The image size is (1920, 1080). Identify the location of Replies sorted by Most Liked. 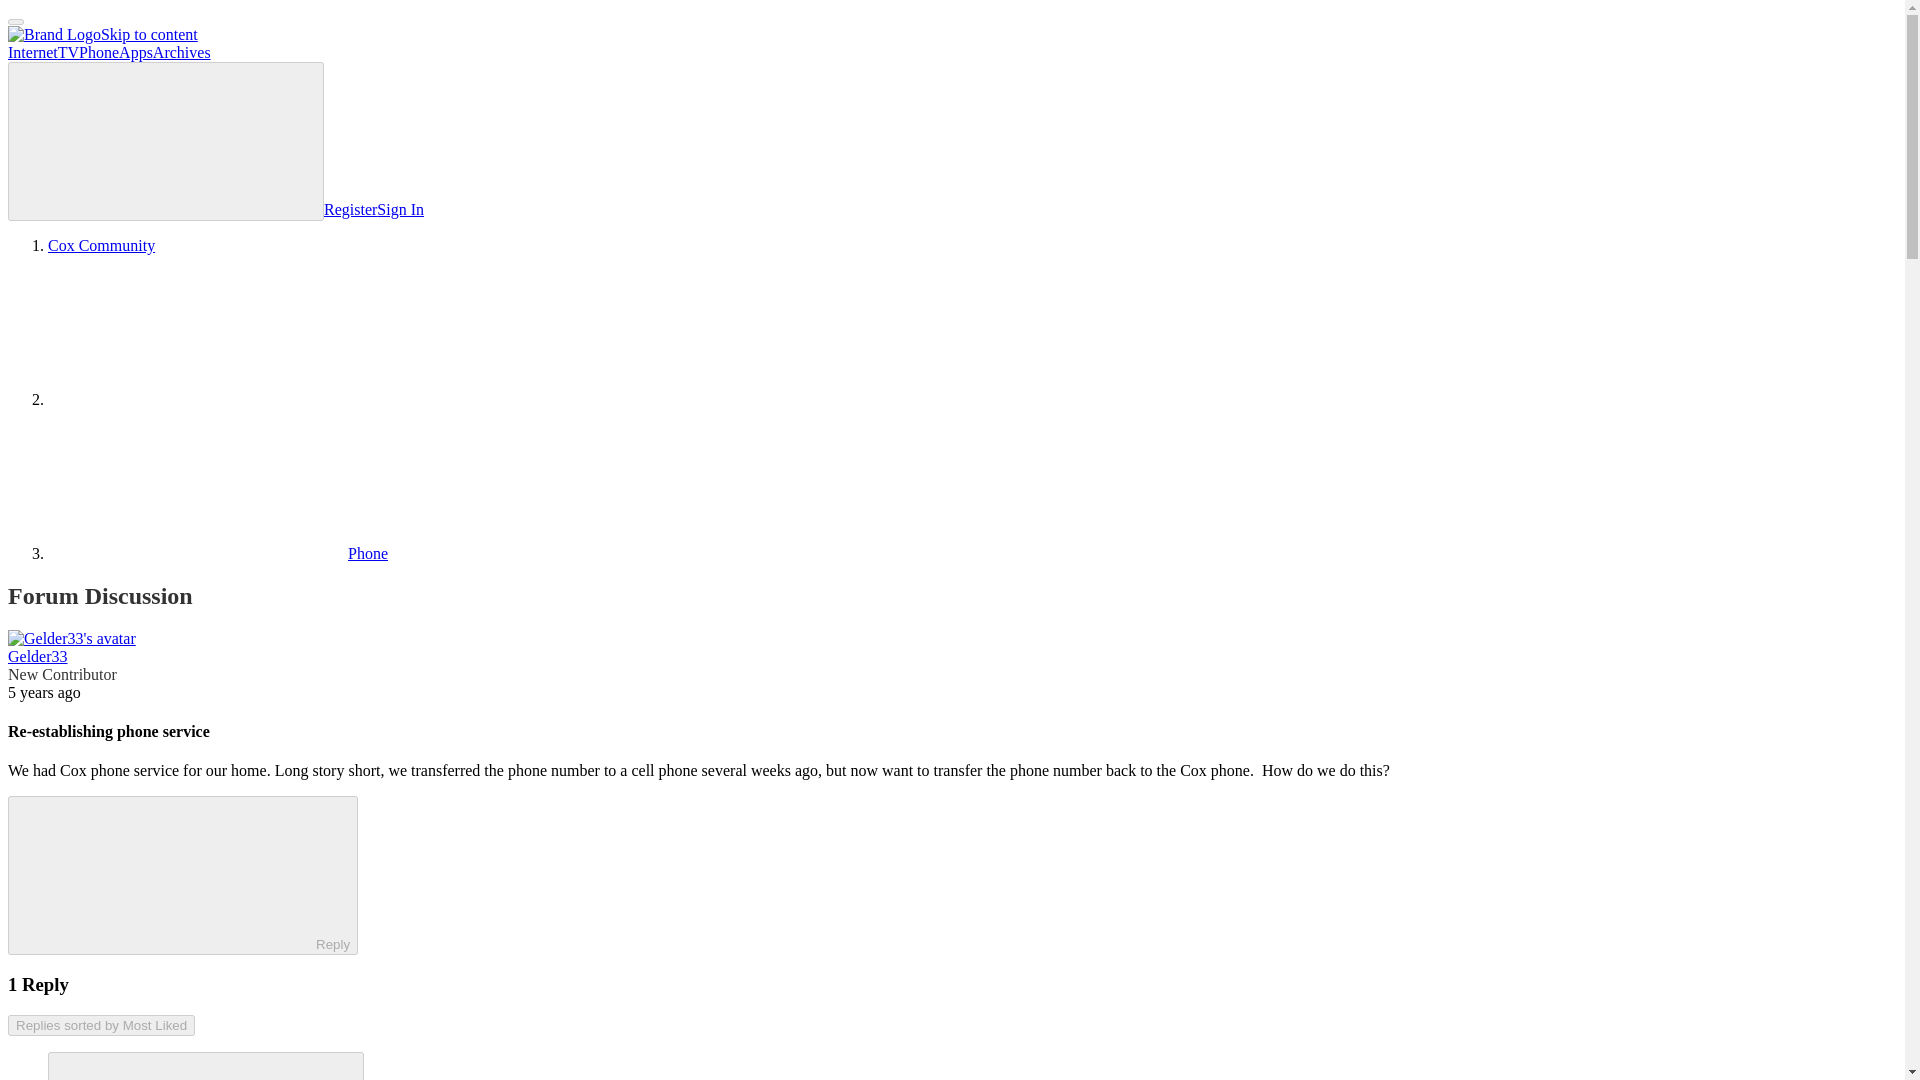
(101, 1025).